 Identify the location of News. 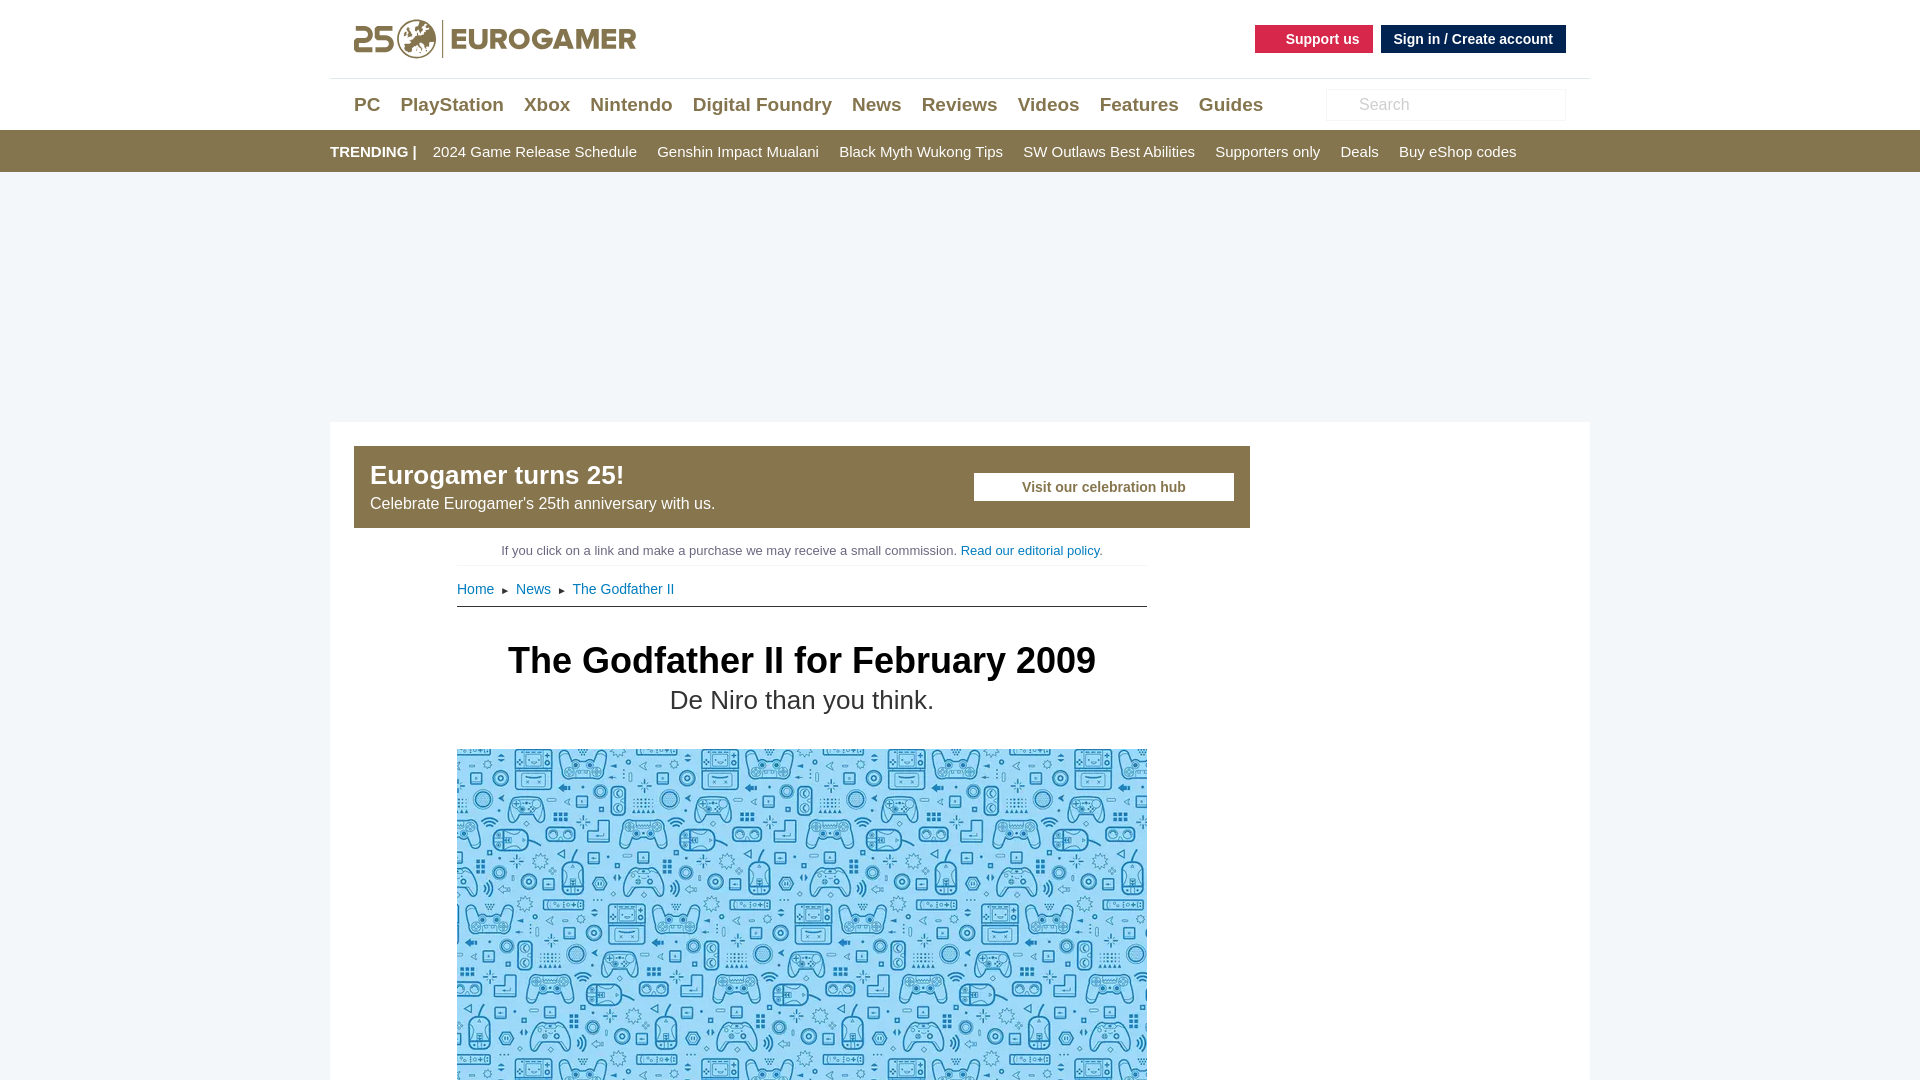
(877, 104).